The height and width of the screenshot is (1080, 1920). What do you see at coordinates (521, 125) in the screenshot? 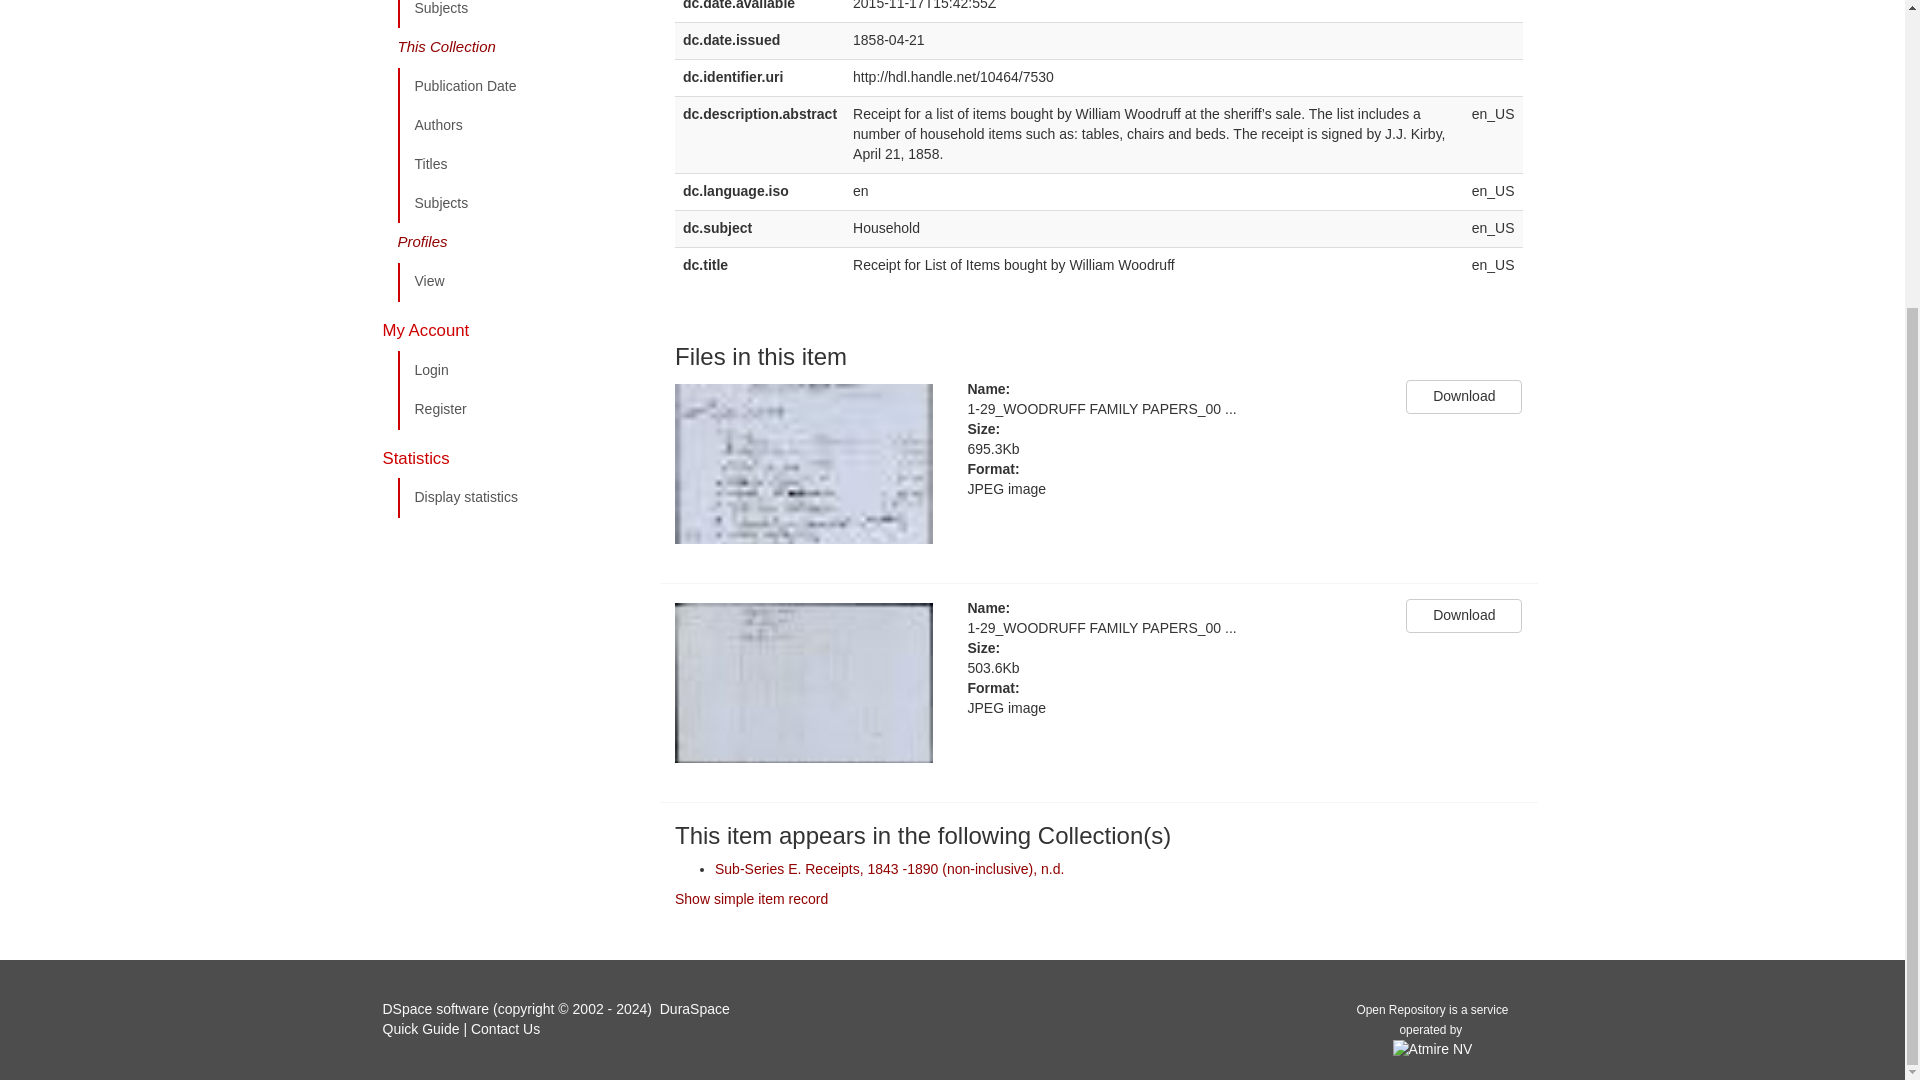
I see `Authors` at bounding box center [521, 125].